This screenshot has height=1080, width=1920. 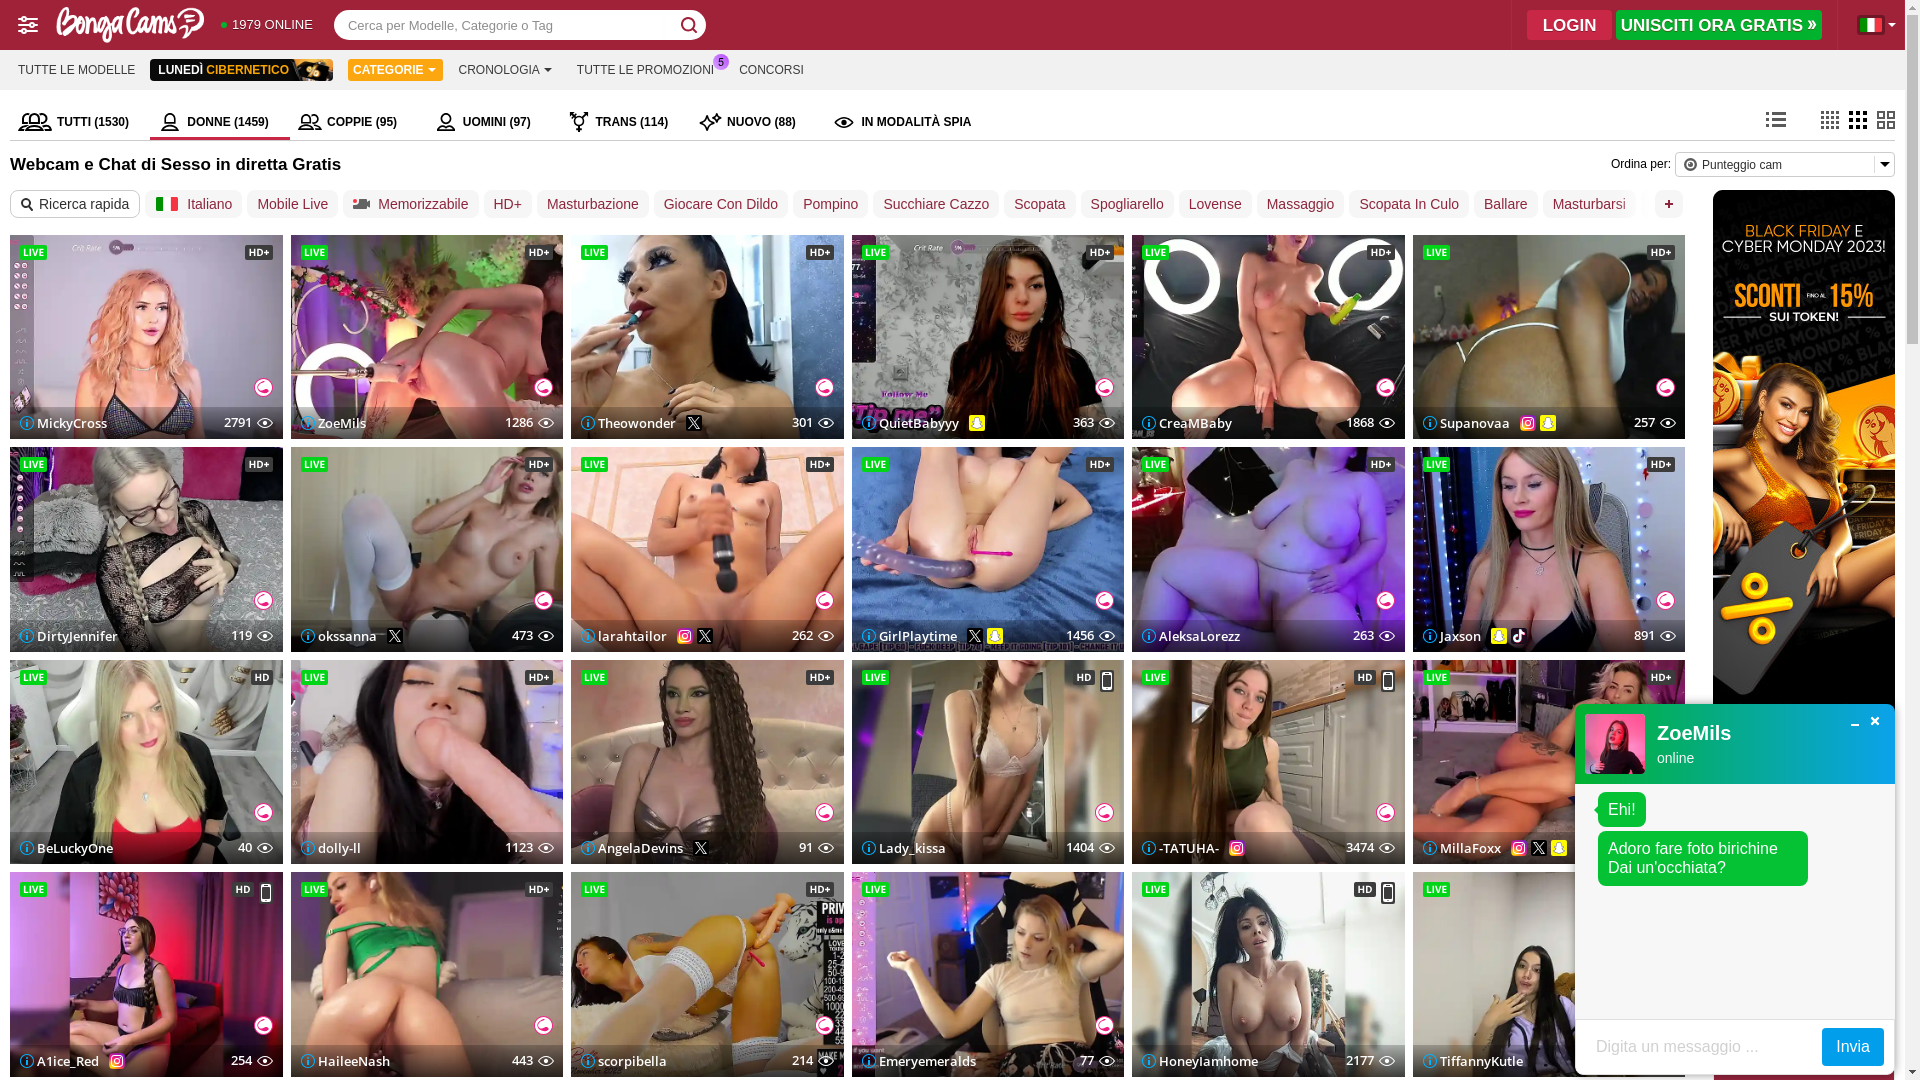 I want to click on TRANS (114), so click(x=624, y=122).